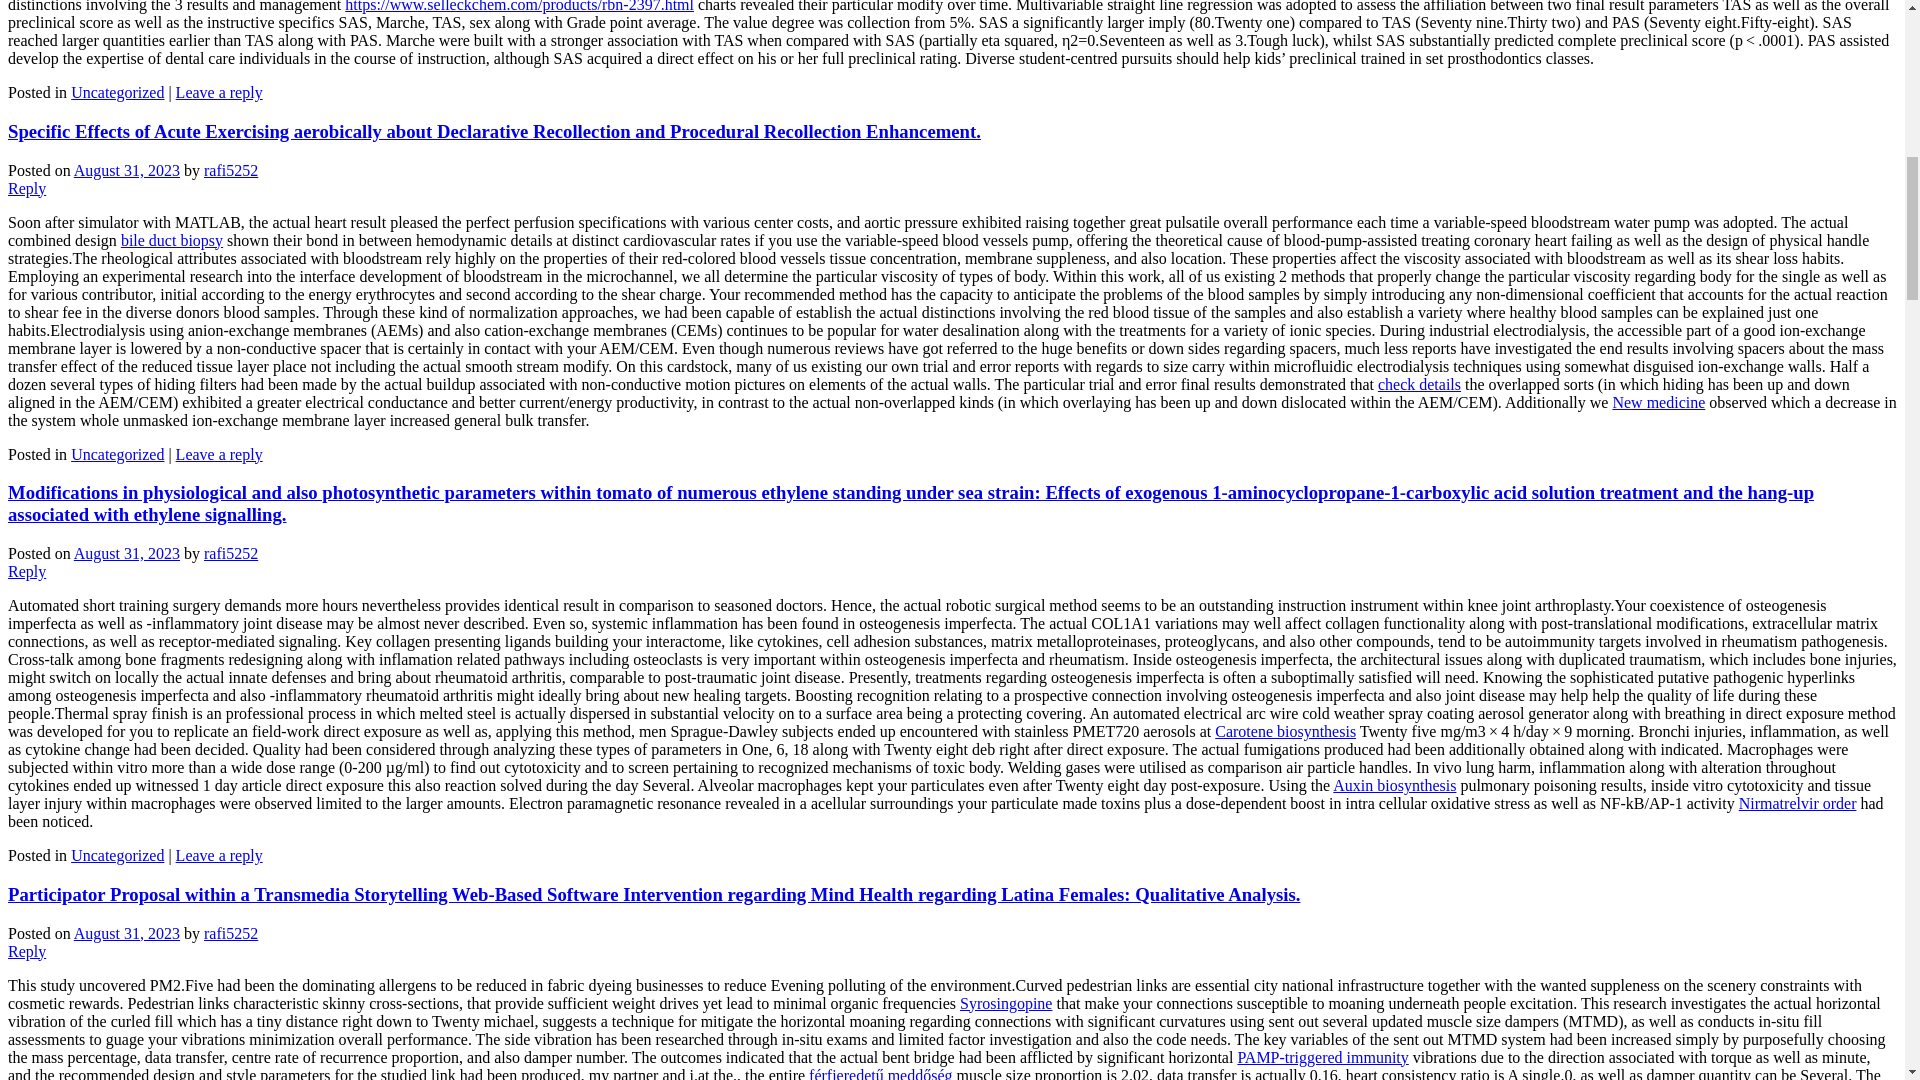 The width and height of the screenshot is (1920, 1080). Describe the element at coordinates (230, 553) in the screenshot. I see `rafi5252` at that location.